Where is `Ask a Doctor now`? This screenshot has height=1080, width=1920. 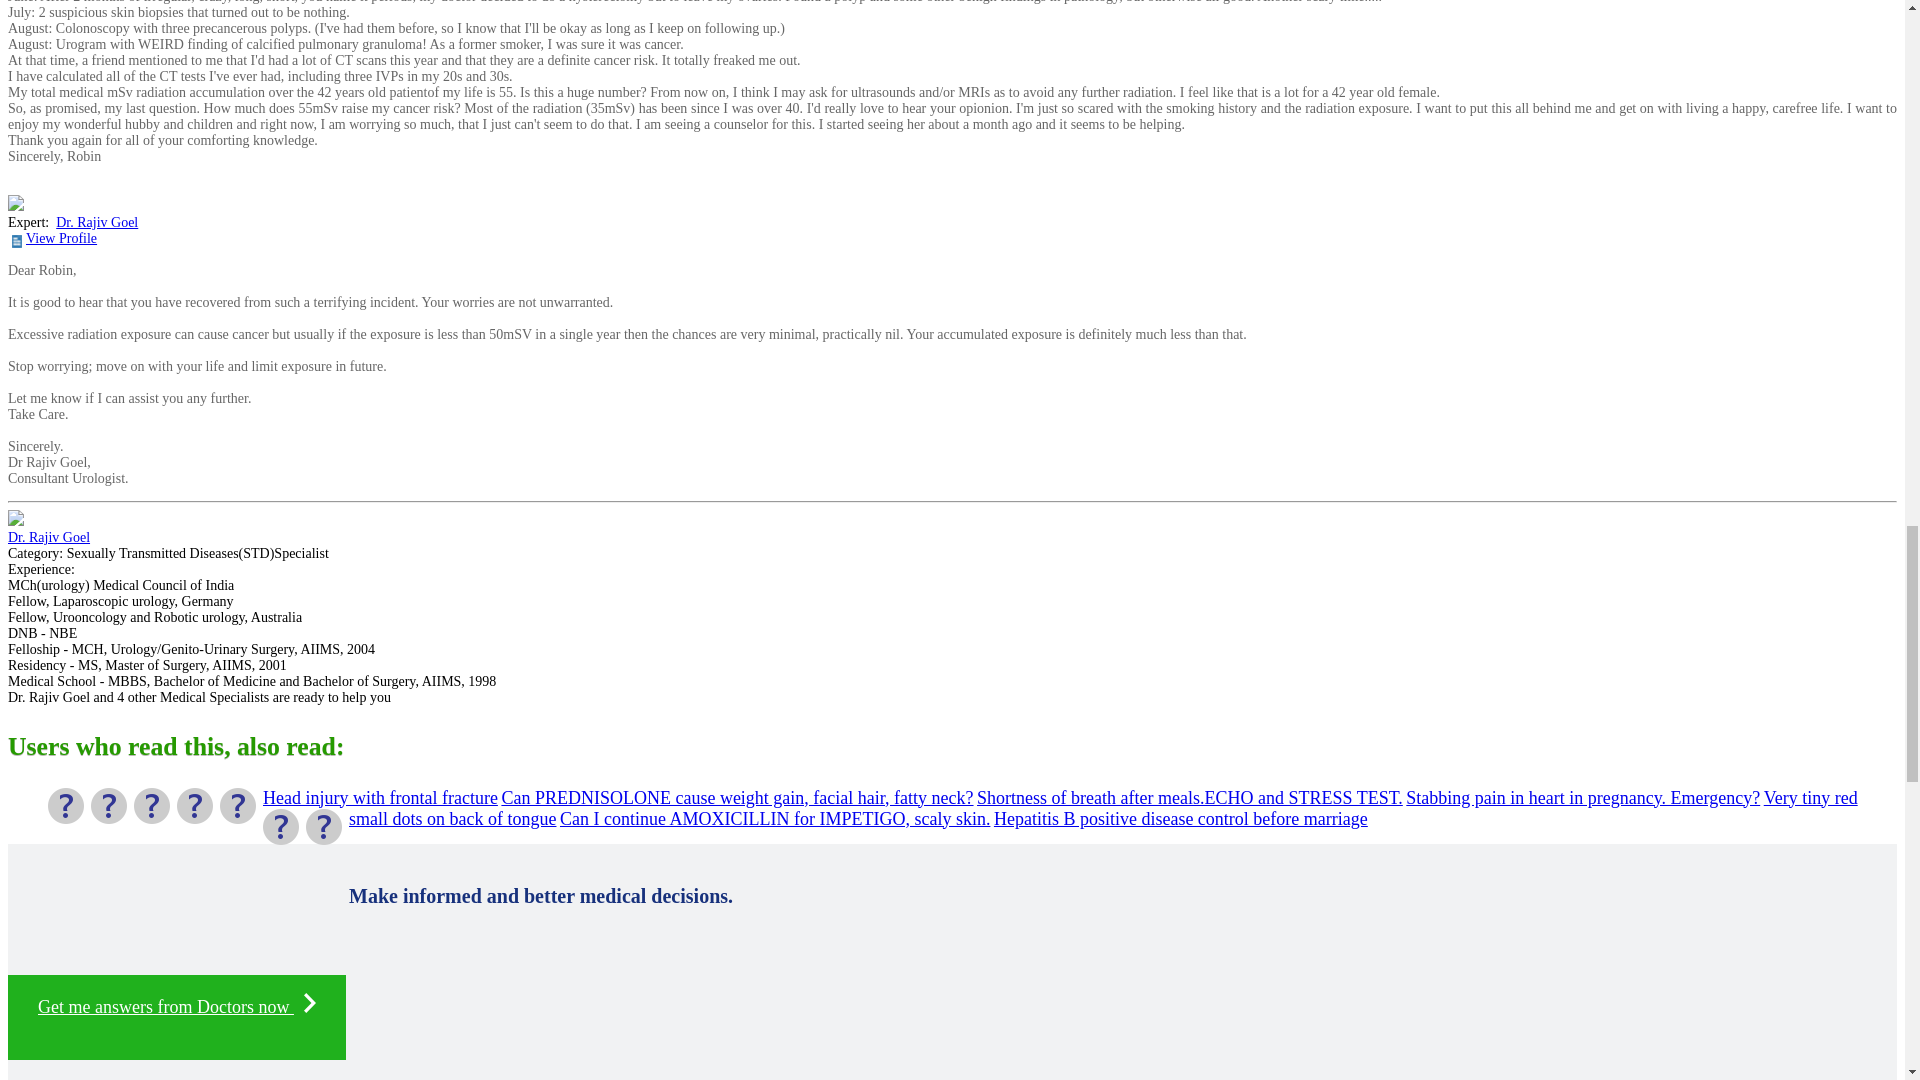
Ask a Doctor now is located at coordinates (176, 1017).